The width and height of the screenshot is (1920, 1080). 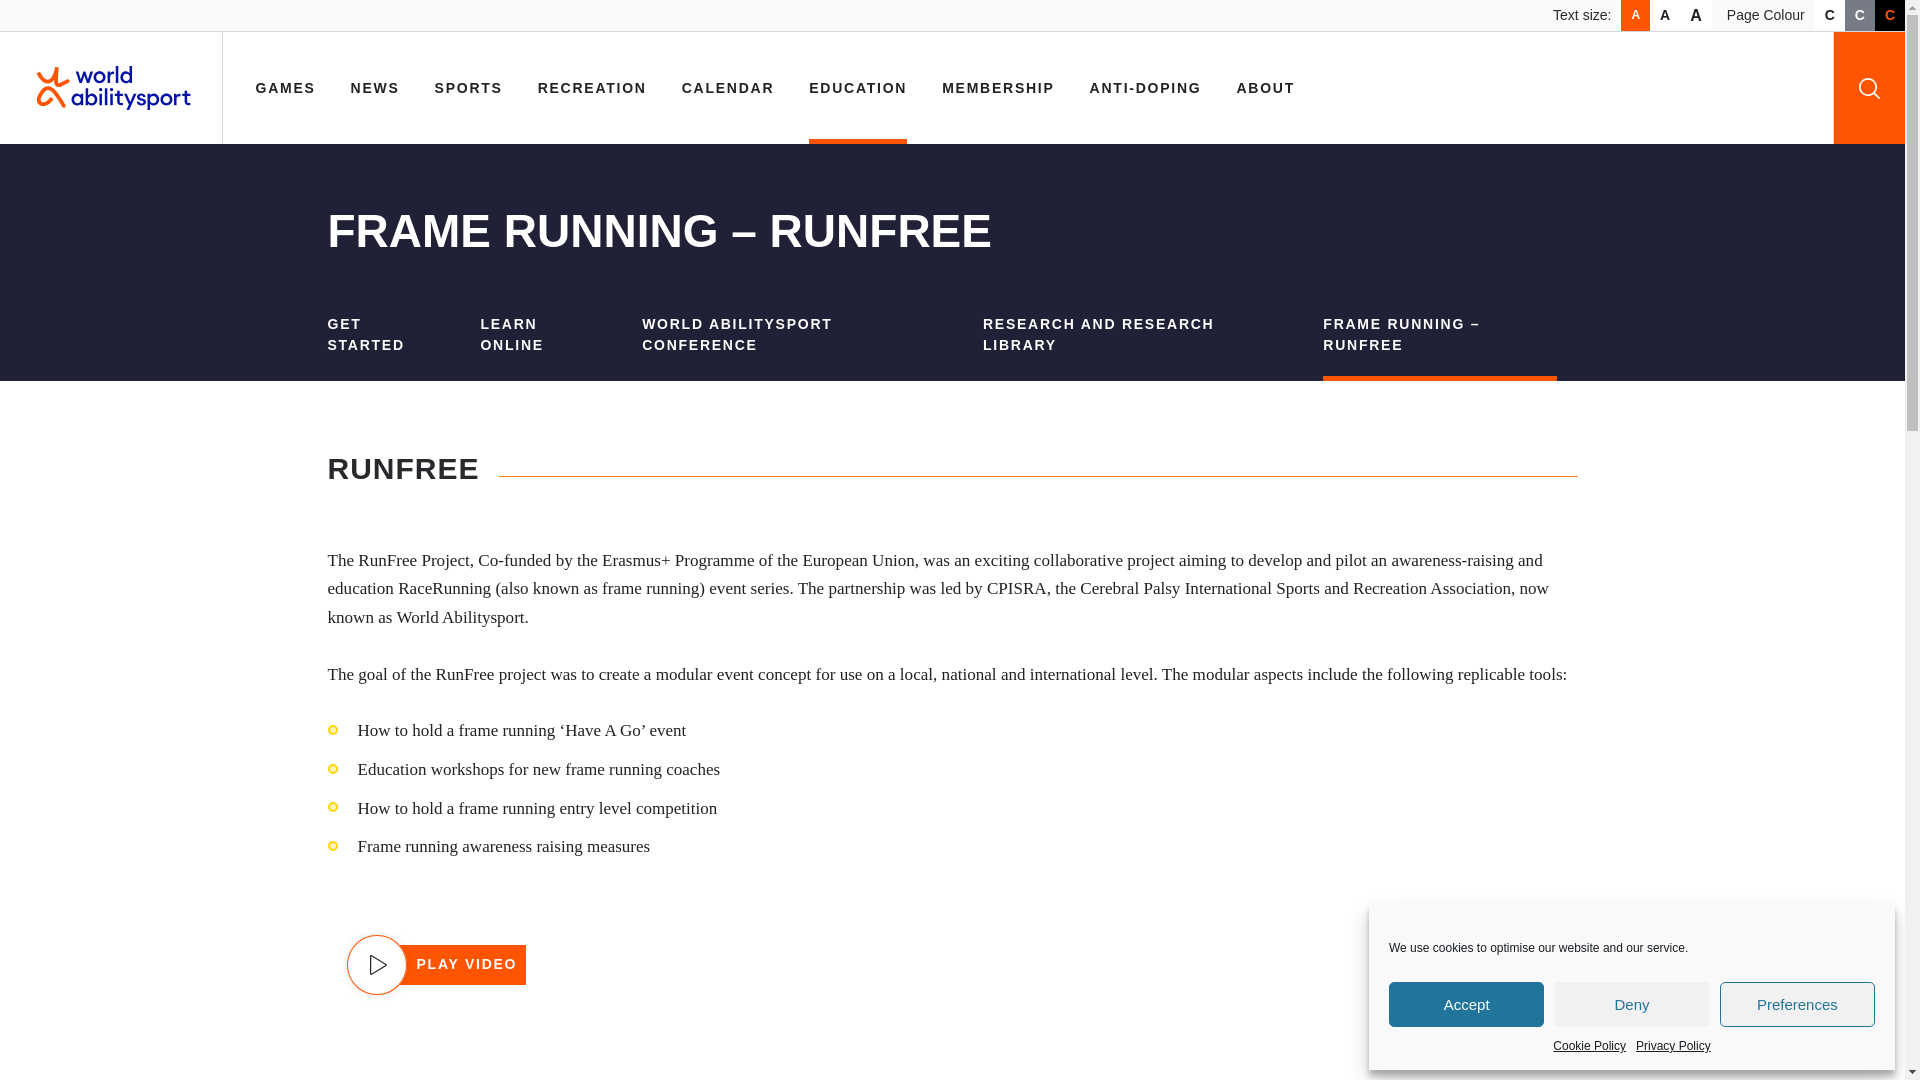 I want to click on Deny, so click(x=1630, y=1004).